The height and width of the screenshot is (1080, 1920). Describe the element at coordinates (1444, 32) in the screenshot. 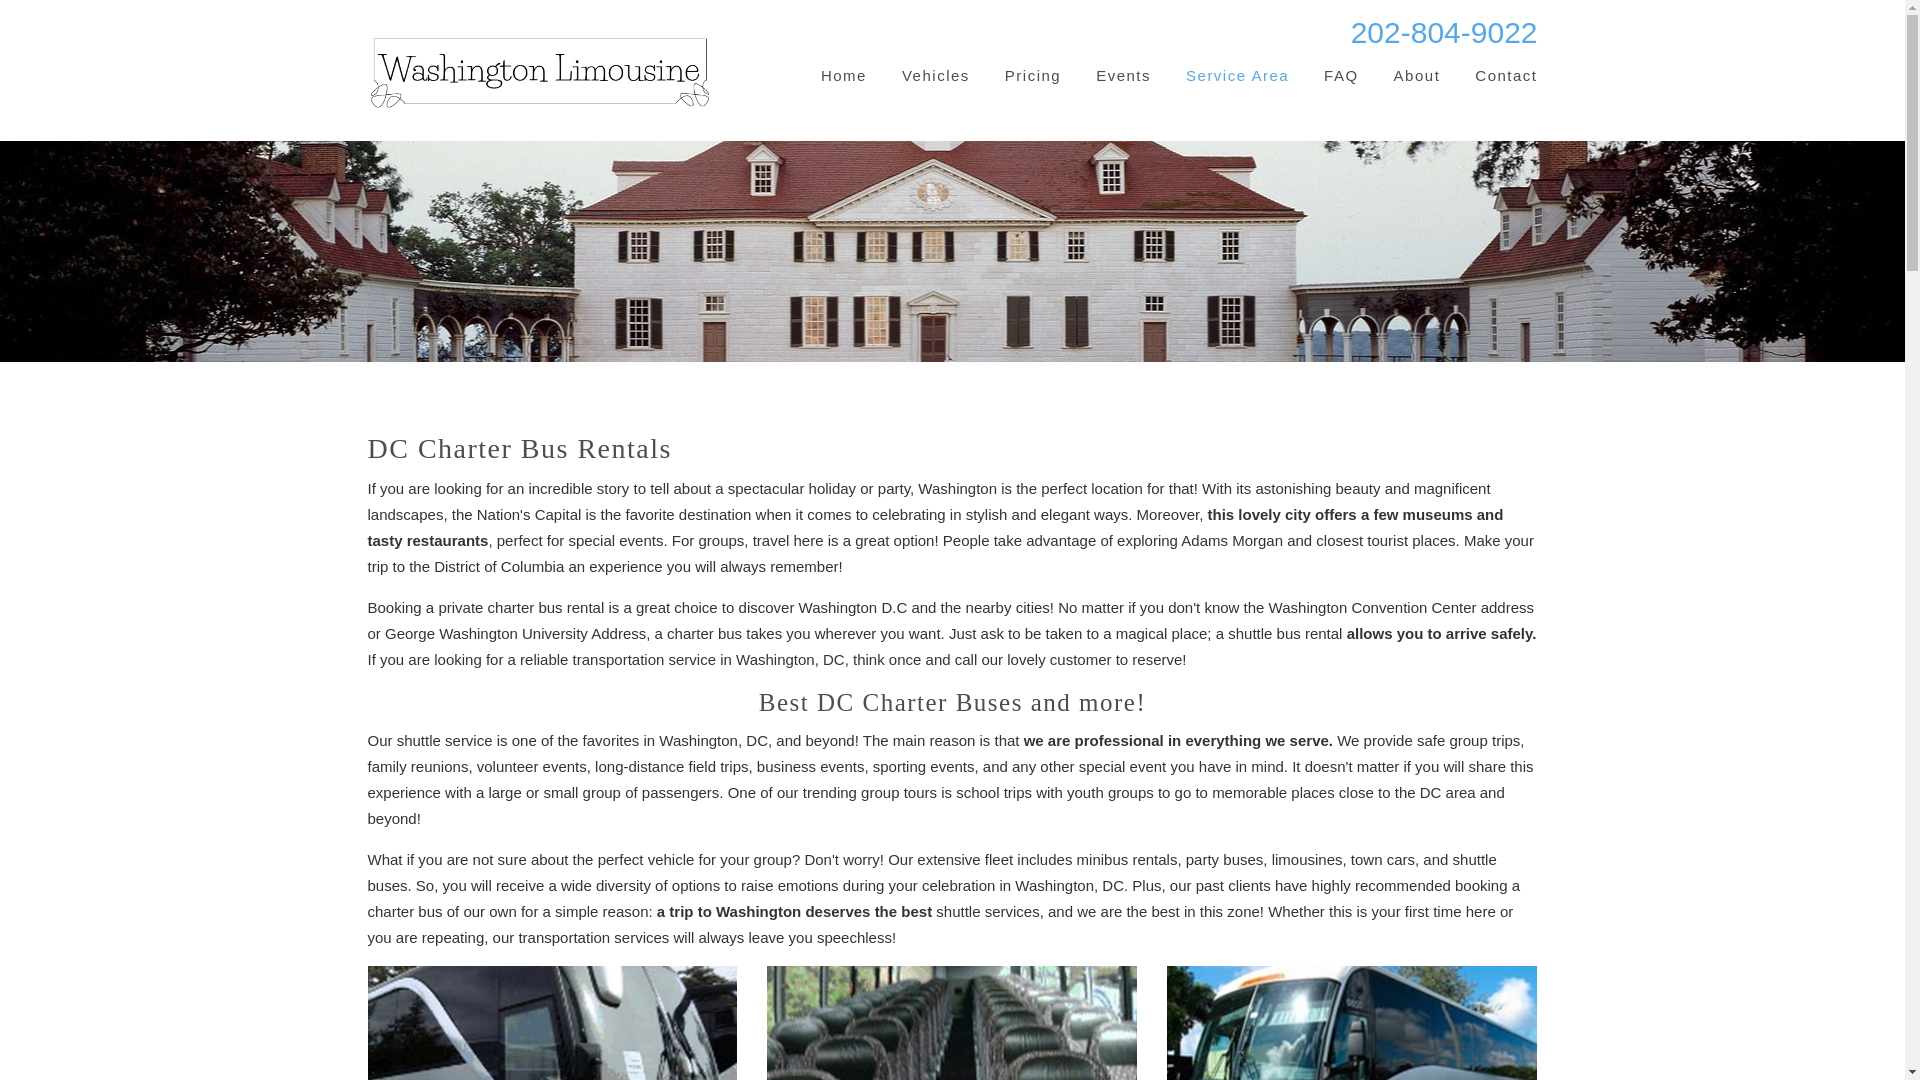

I see `202-804-9022` at that location.